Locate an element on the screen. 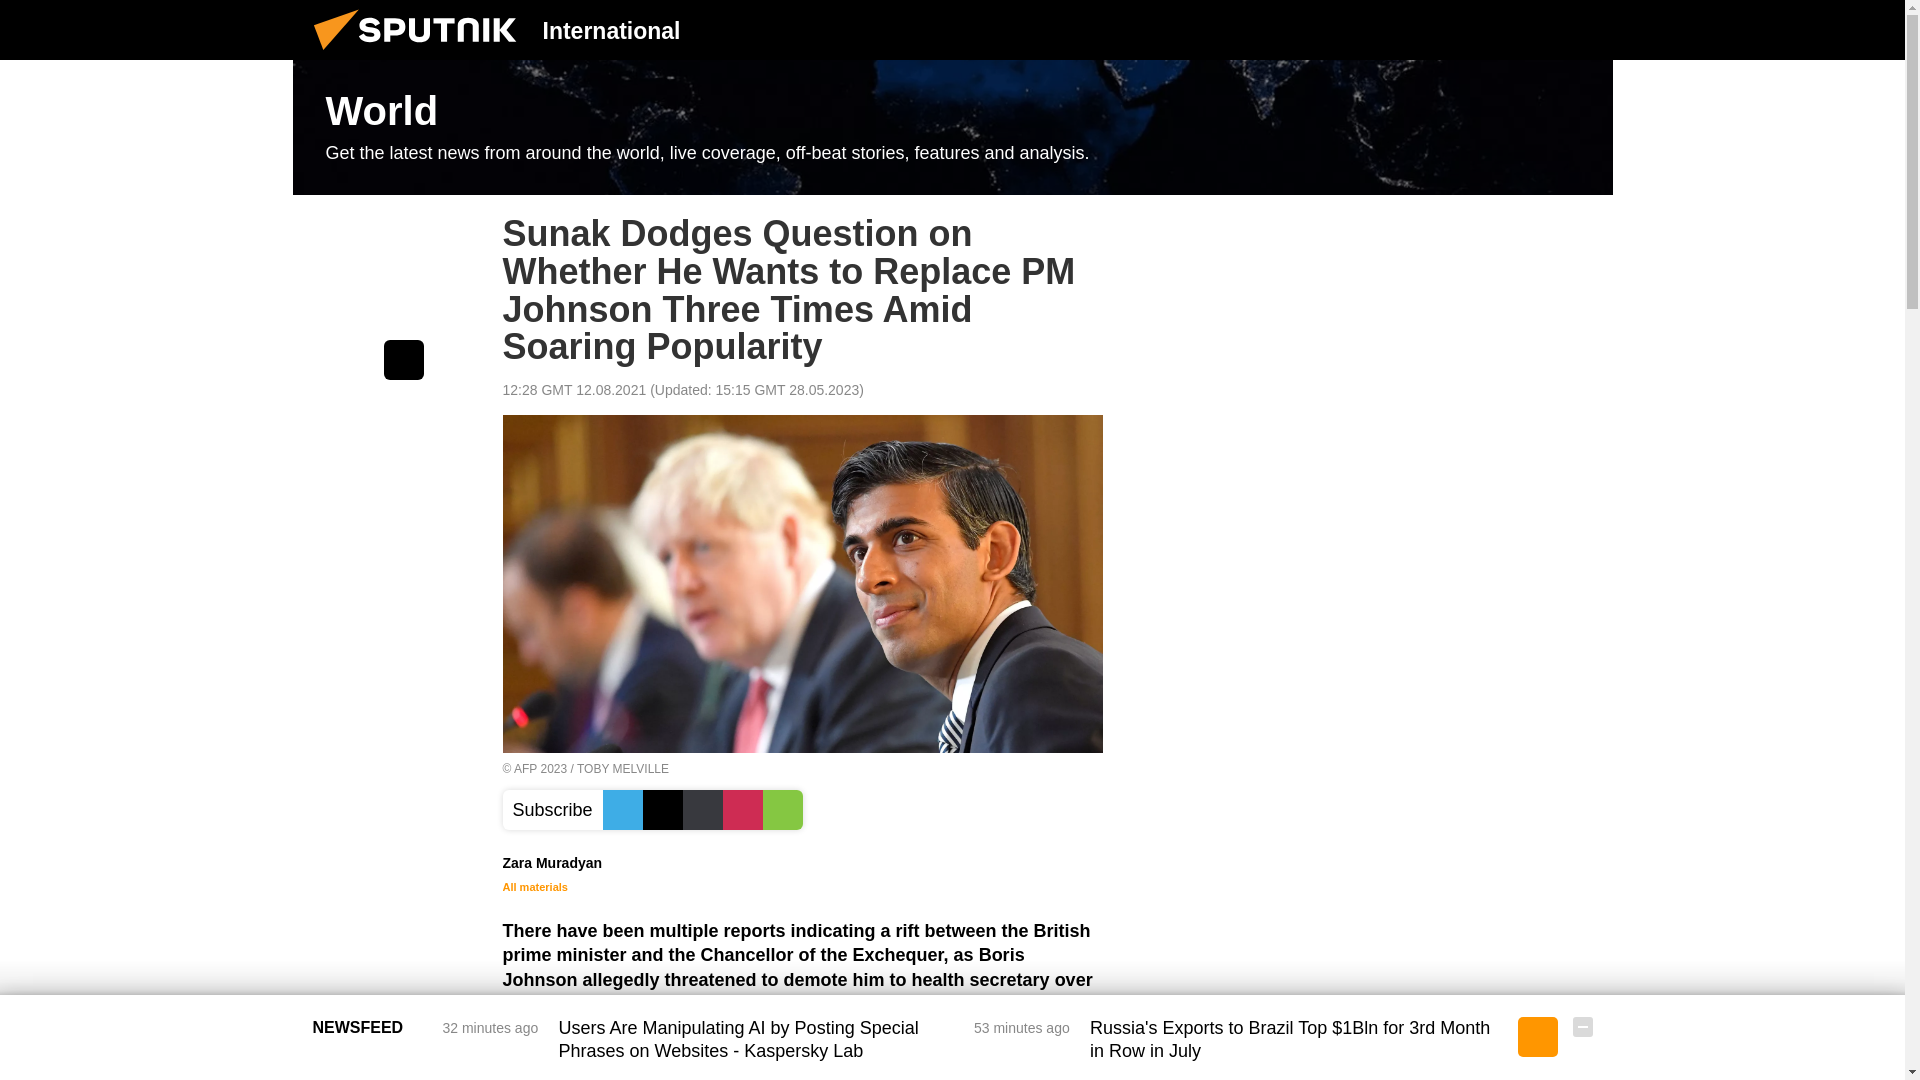 This screenshot has height=1080, width=1920. Chats is located at coordinates (1582, 29).